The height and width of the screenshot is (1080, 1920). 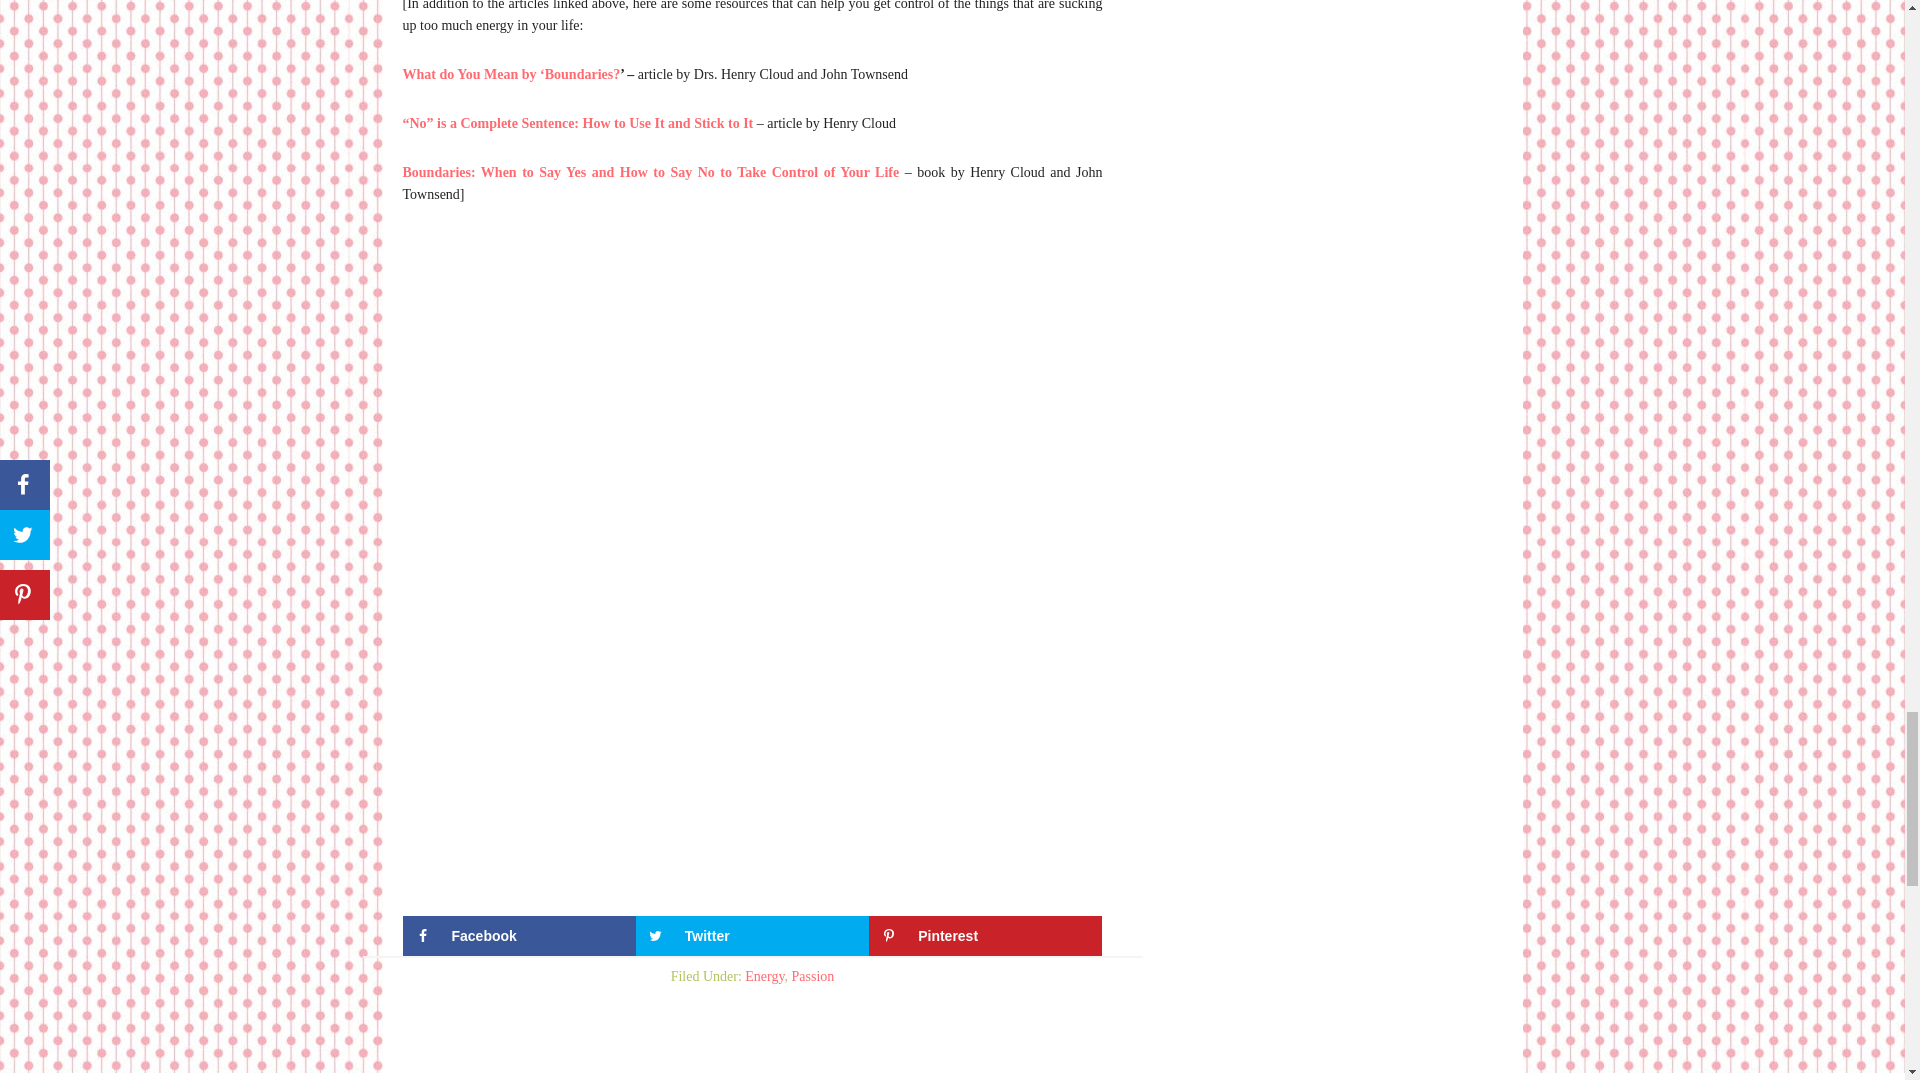 What do you see at coordinates (813, 976) in the screenshot?
I see `Passion` at bounding box center [813, 976].